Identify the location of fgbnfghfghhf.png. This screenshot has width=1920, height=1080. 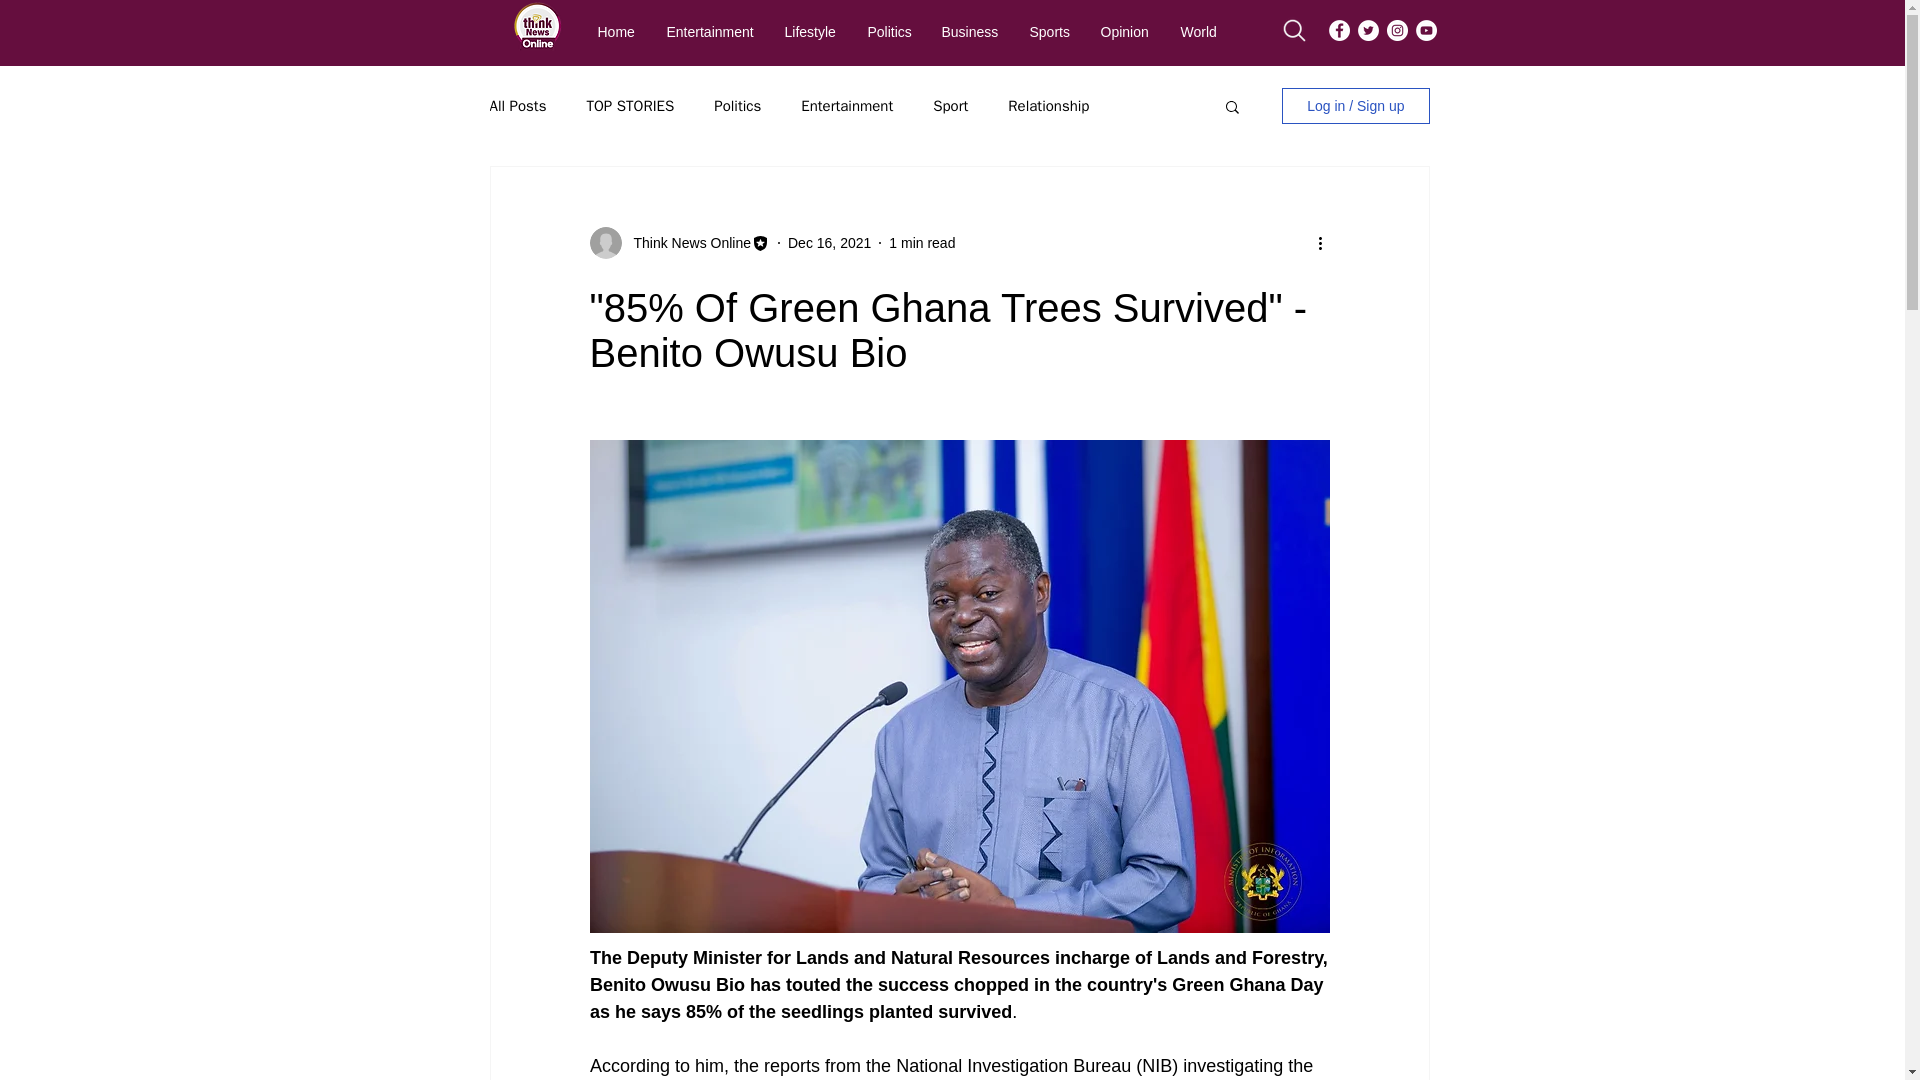
(537, 26).